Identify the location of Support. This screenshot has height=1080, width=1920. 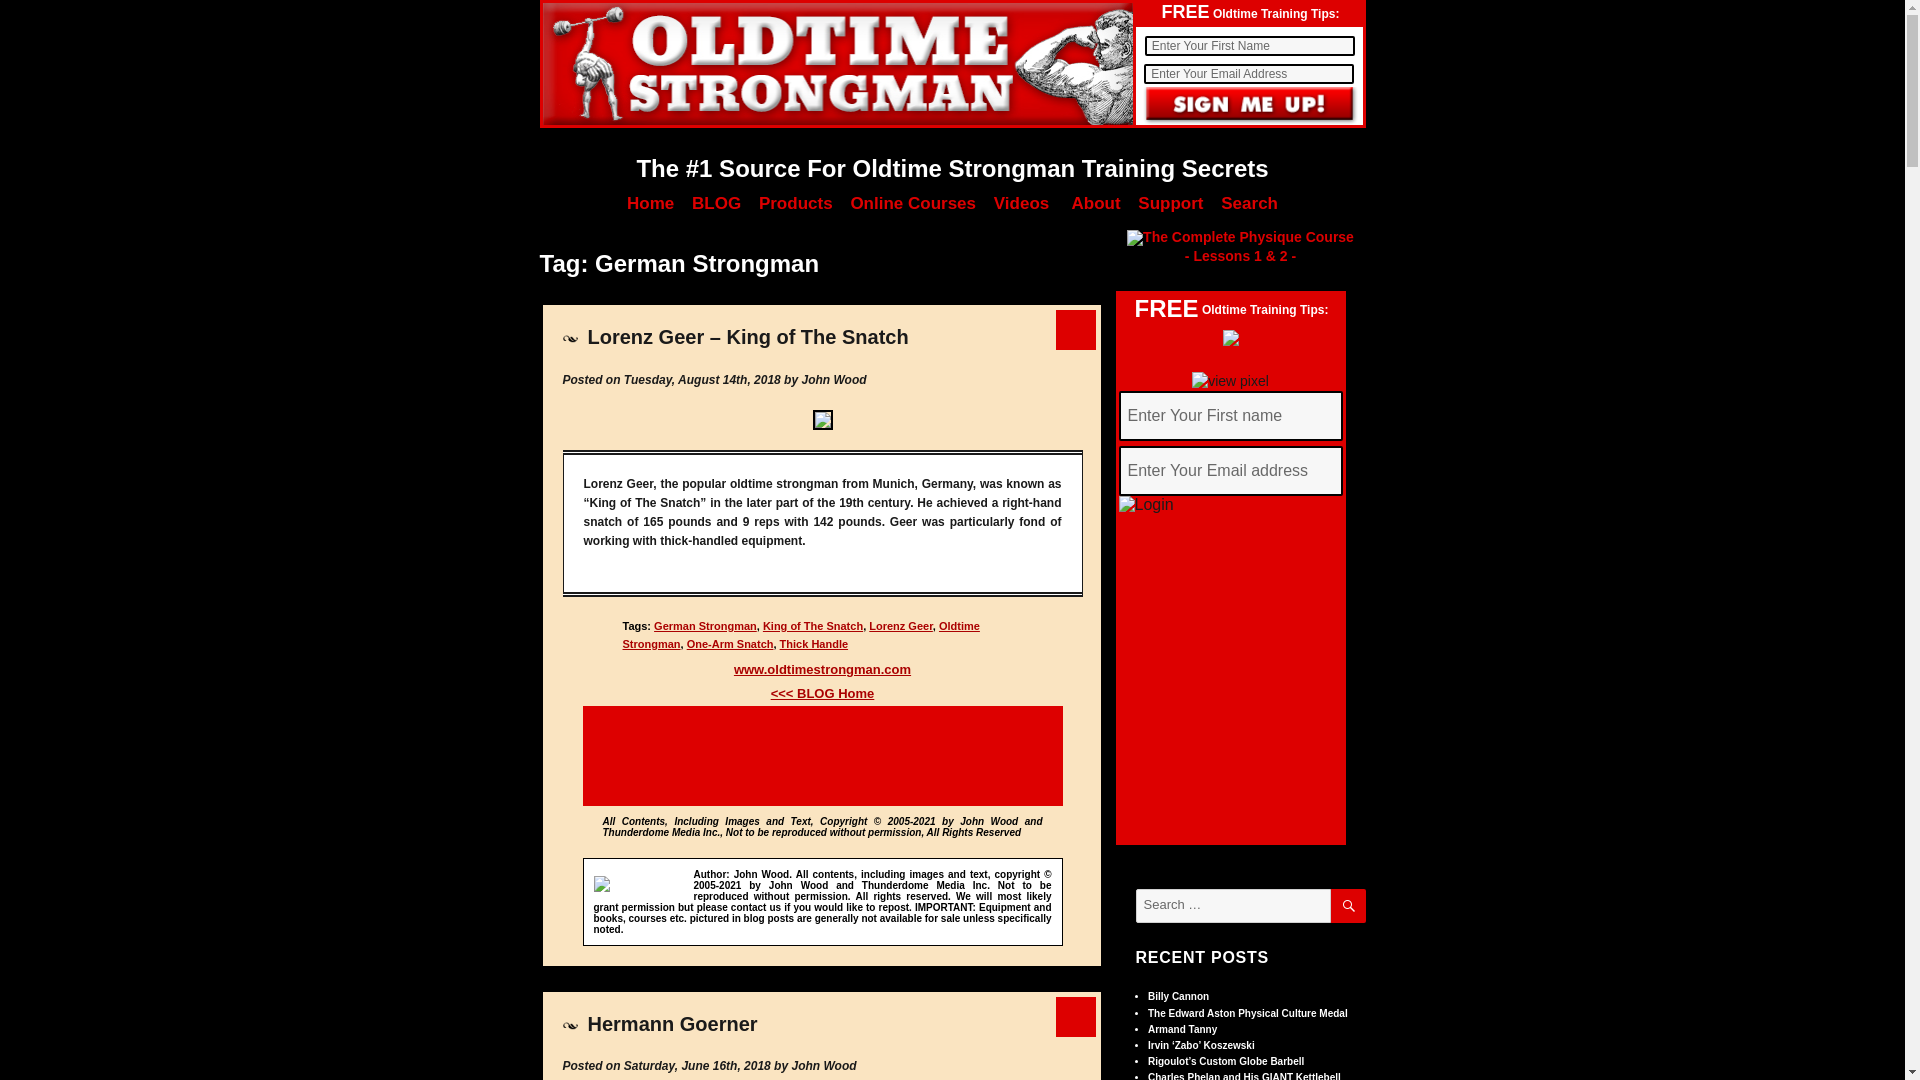
(1170, 203).